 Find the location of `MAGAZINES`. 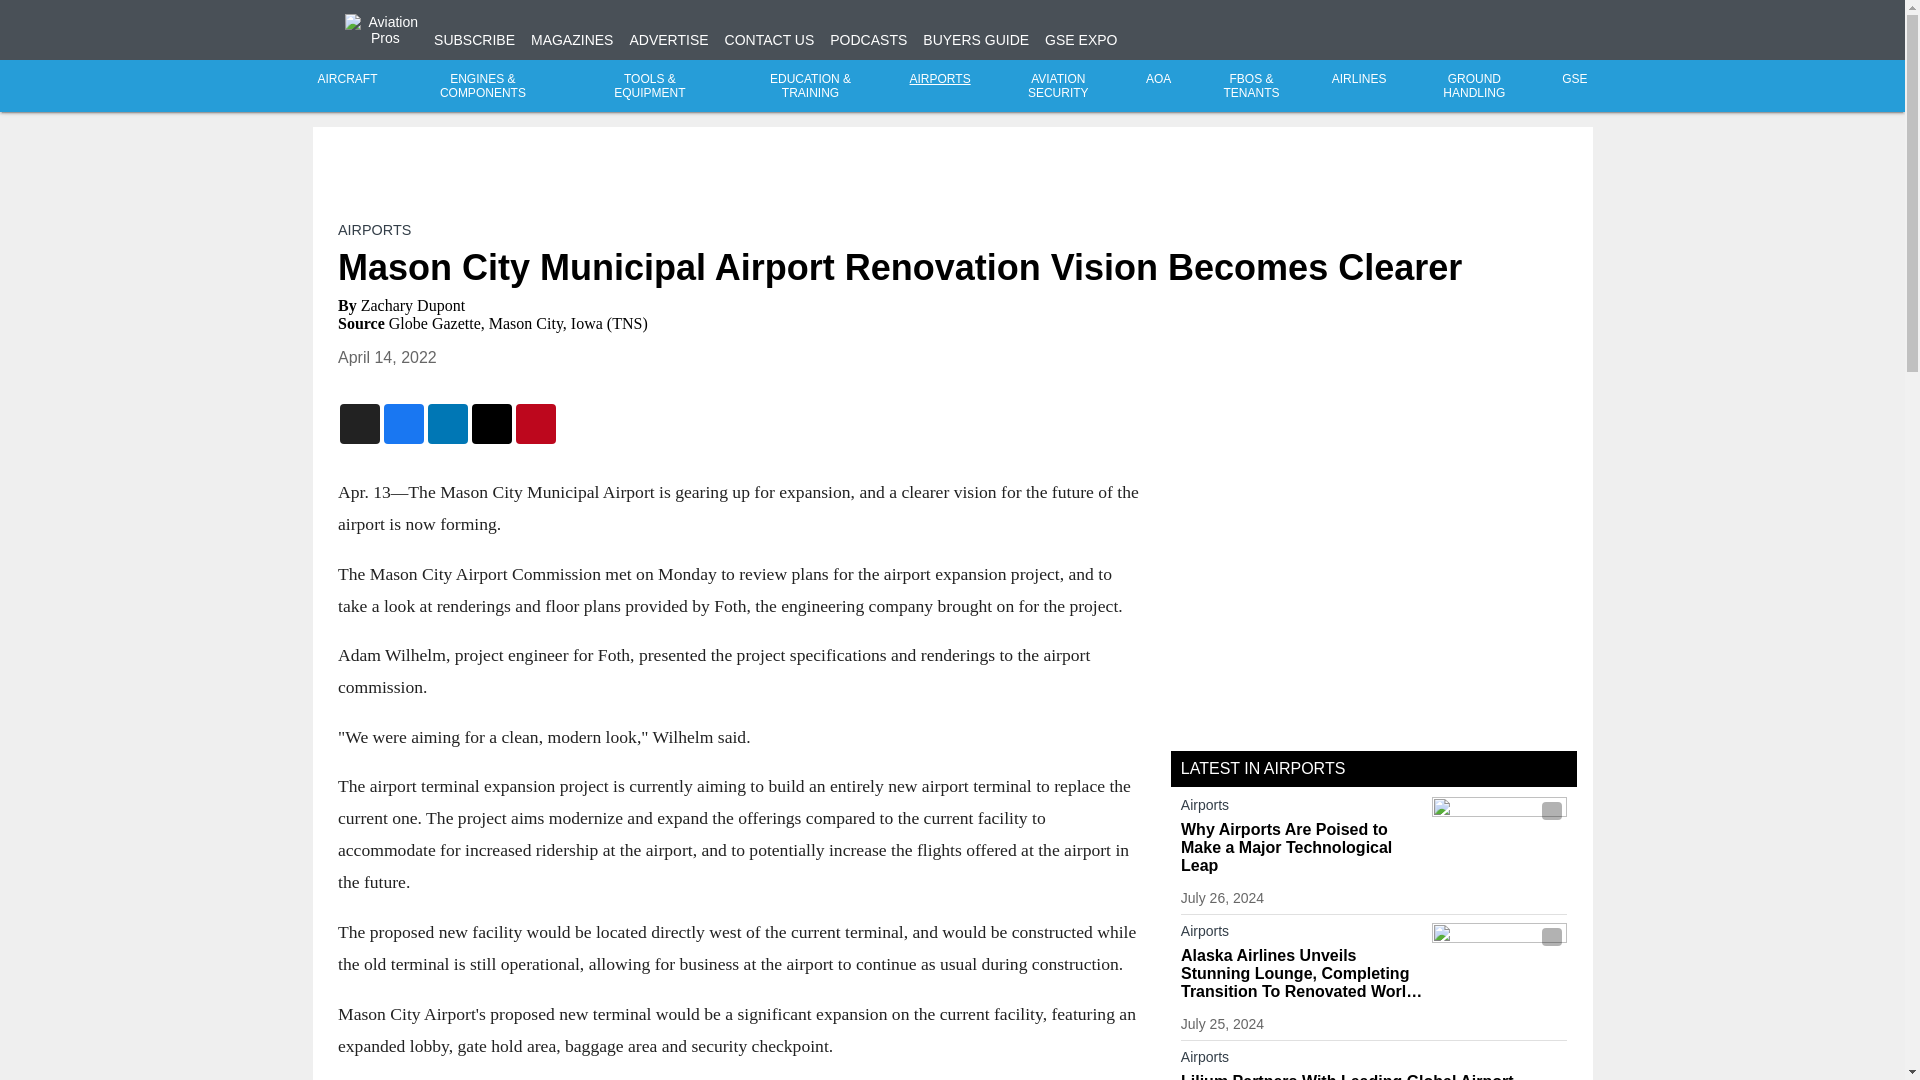

MAGAZINES is located at coordinates (572, 40).